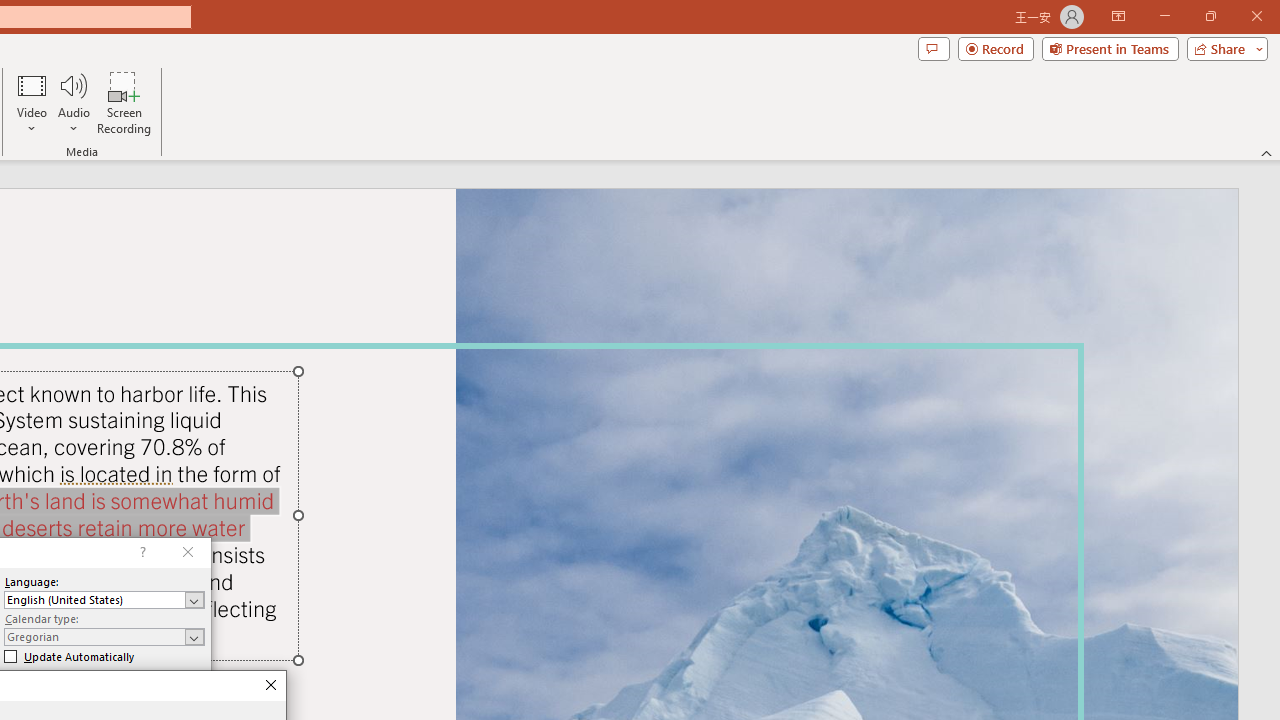 Image resolution: width=1280 pixels, height=720 pixels. I want to click on Screen Recording..., so click(124, 102).